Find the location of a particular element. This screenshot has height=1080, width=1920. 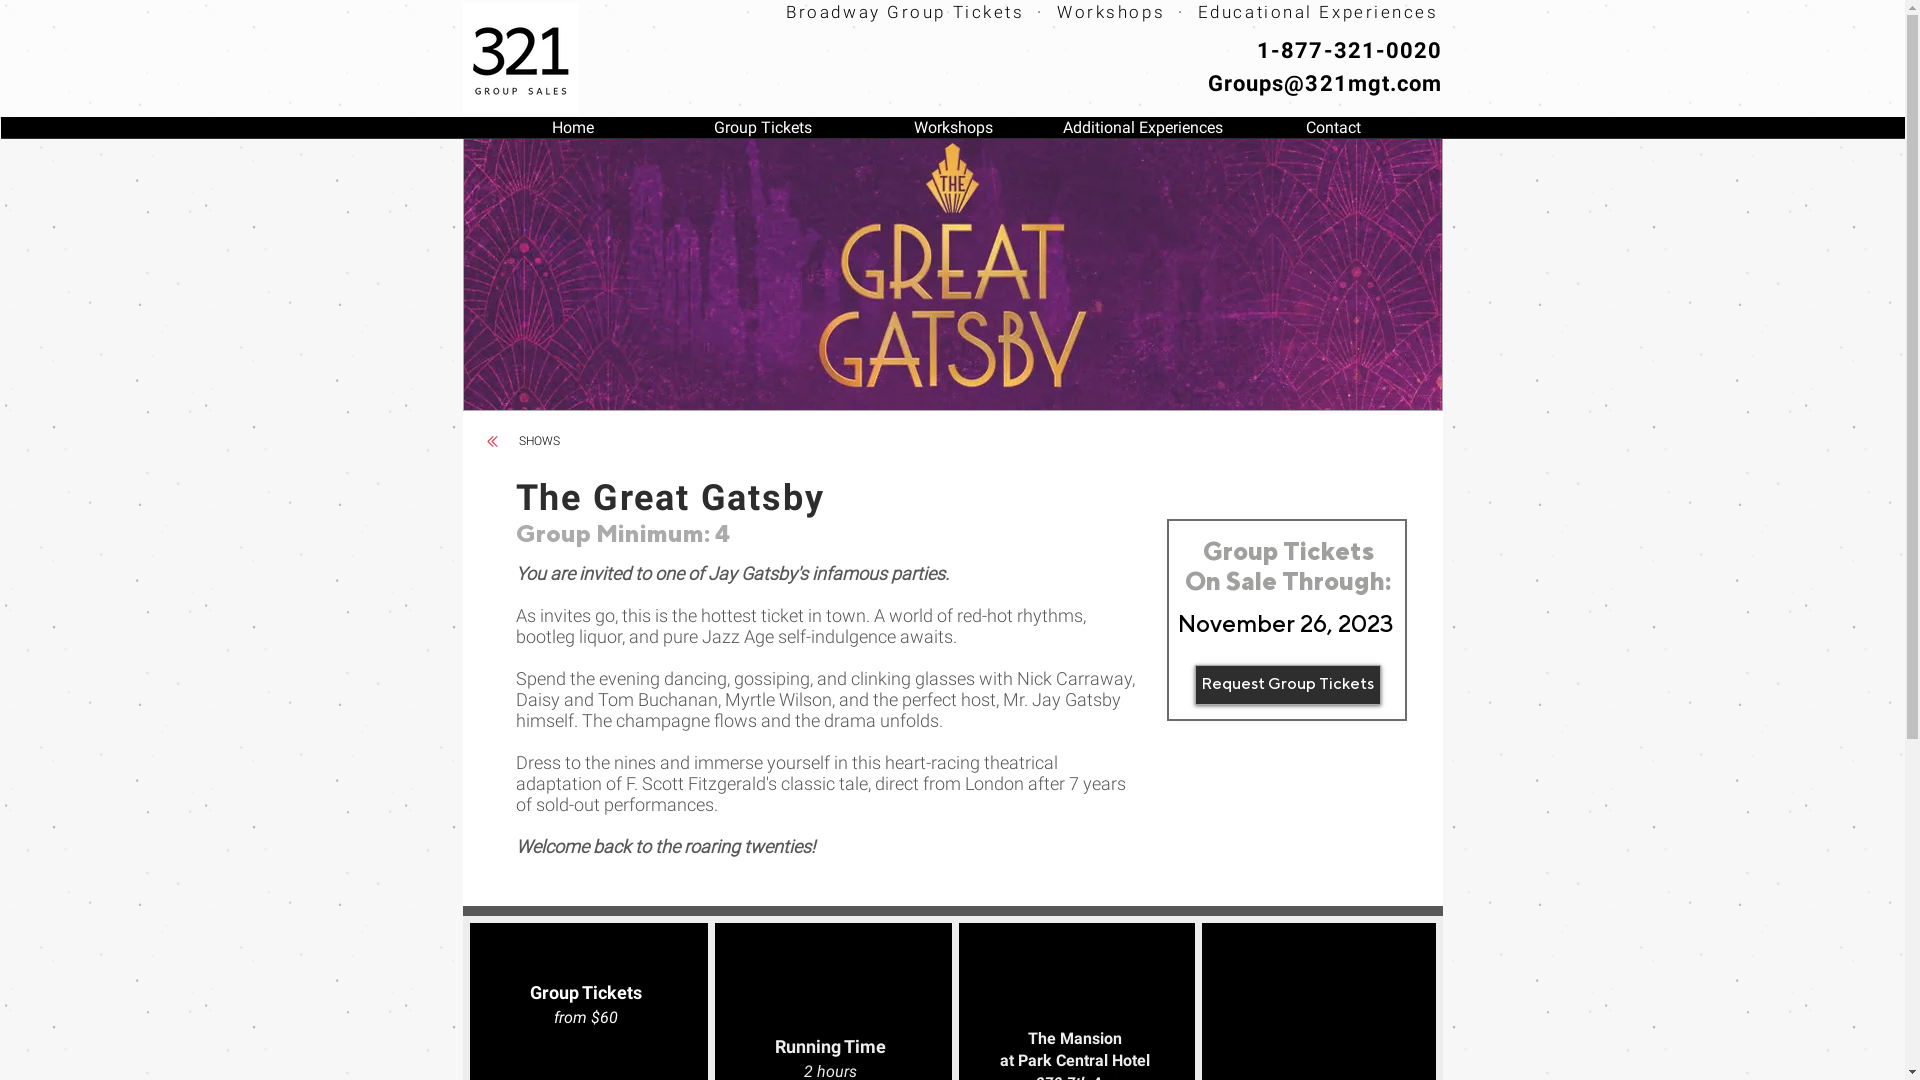

Home is located at coordinates (573, 134).